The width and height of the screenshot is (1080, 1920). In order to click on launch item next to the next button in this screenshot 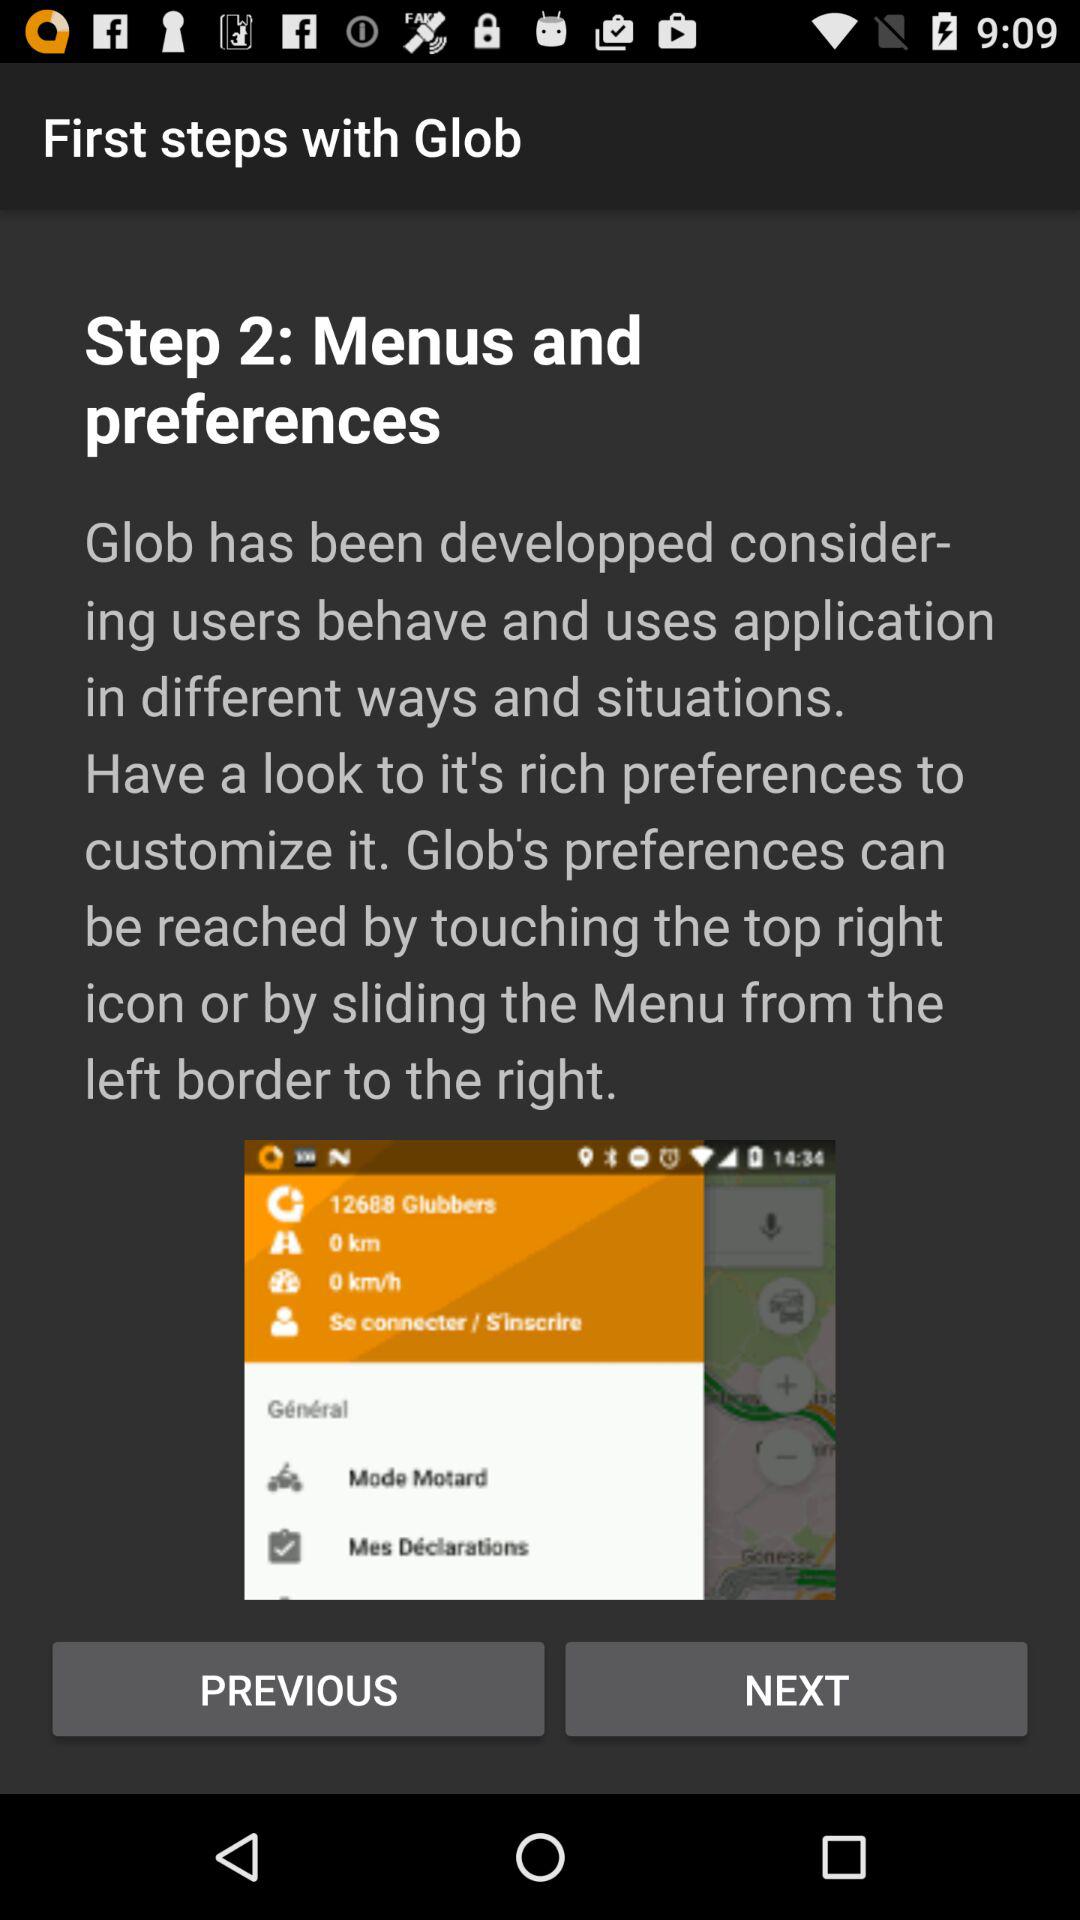, I will do `click(298, 1689)`.